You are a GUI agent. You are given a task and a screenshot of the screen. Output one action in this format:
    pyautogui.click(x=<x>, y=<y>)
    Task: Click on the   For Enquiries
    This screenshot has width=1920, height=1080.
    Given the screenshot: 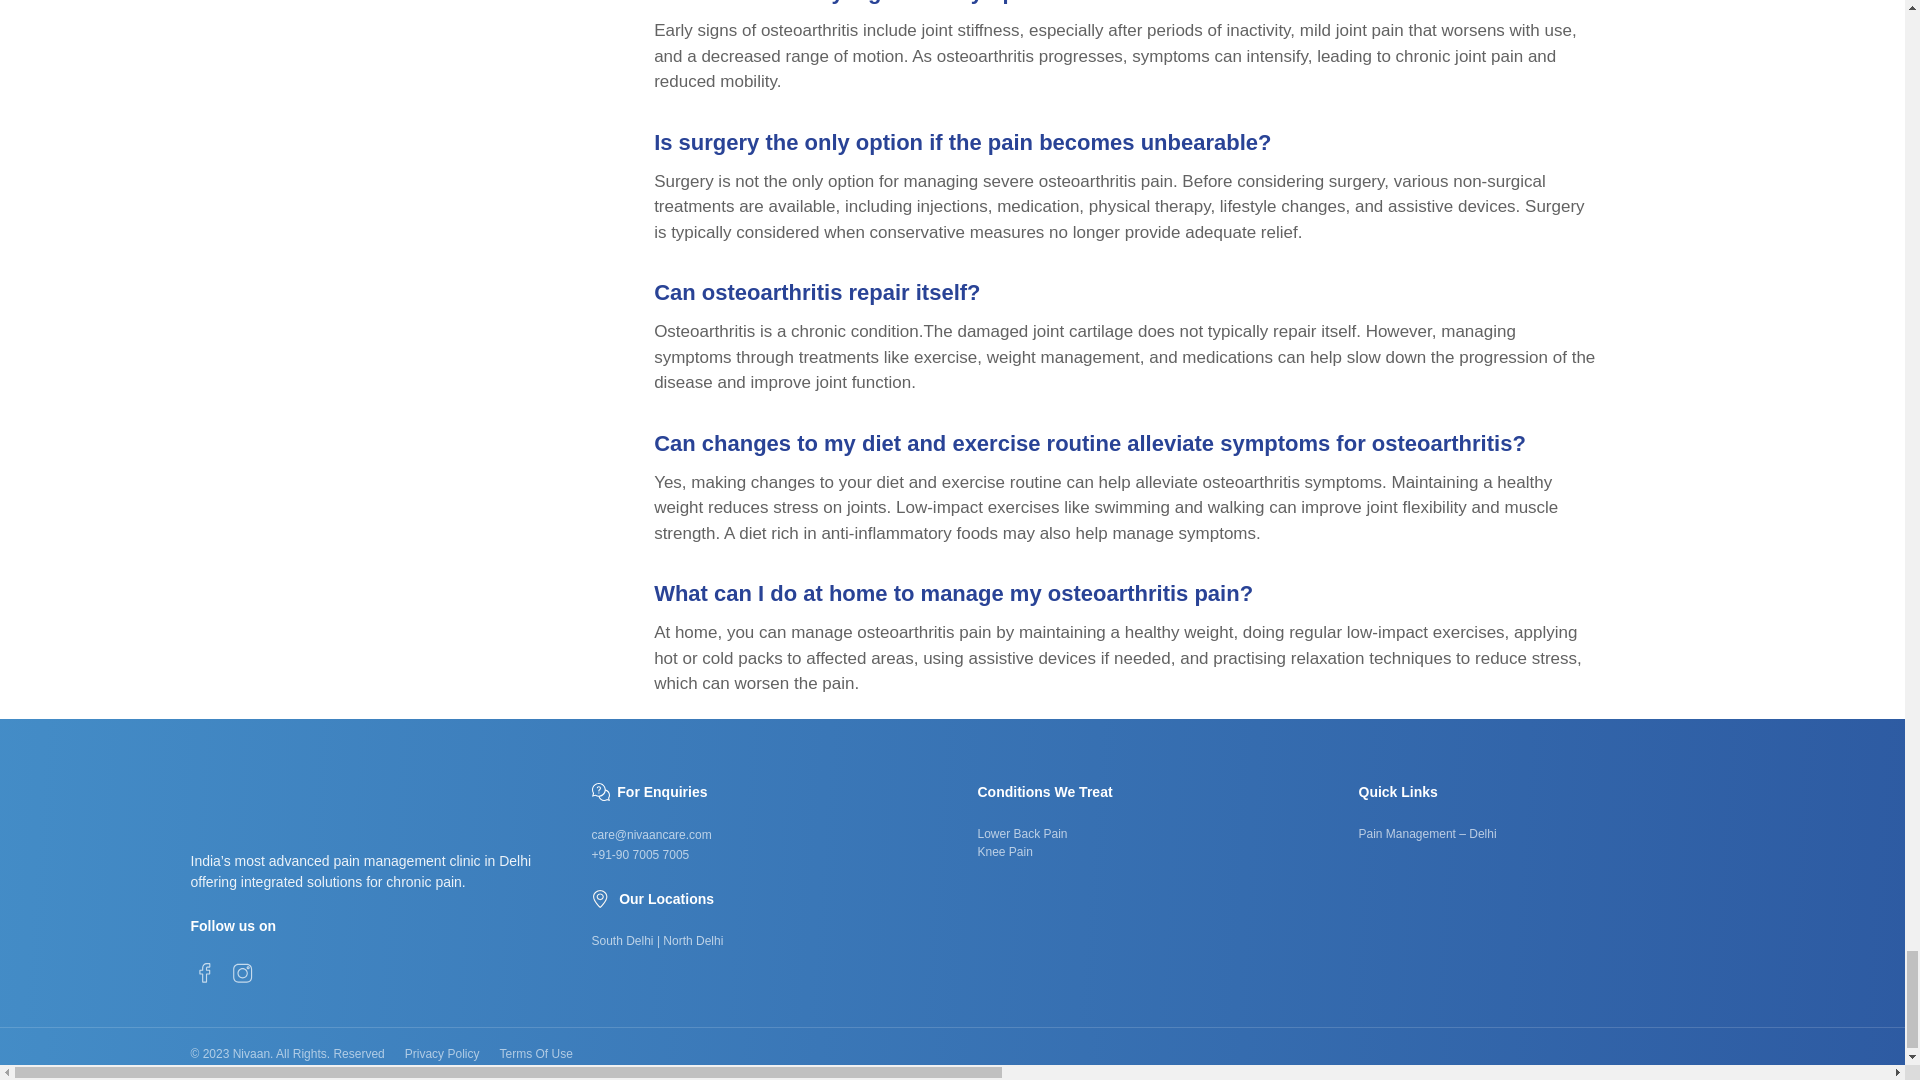 What is the action you would take?
    pyautogui.click(x=1145, y=842)
    